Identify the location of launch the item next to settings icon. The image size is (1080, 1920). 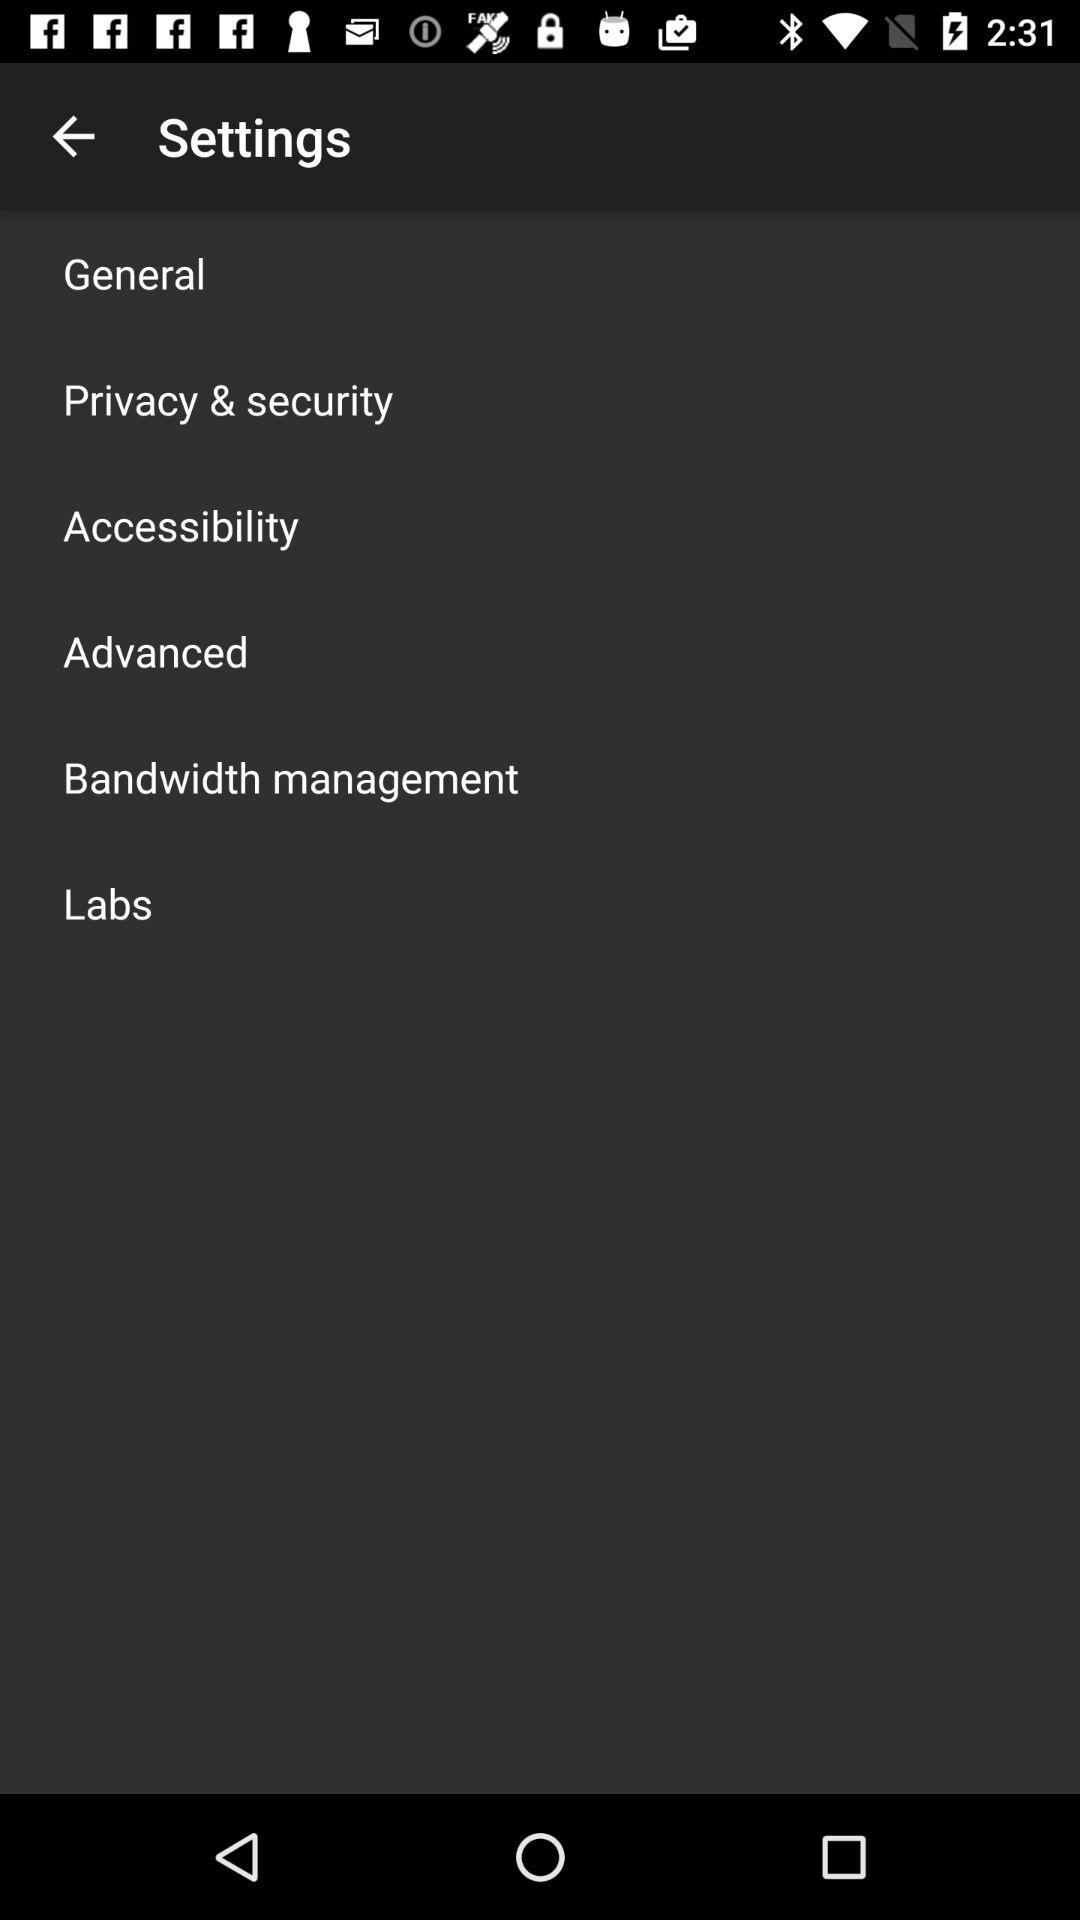
(73, 136).